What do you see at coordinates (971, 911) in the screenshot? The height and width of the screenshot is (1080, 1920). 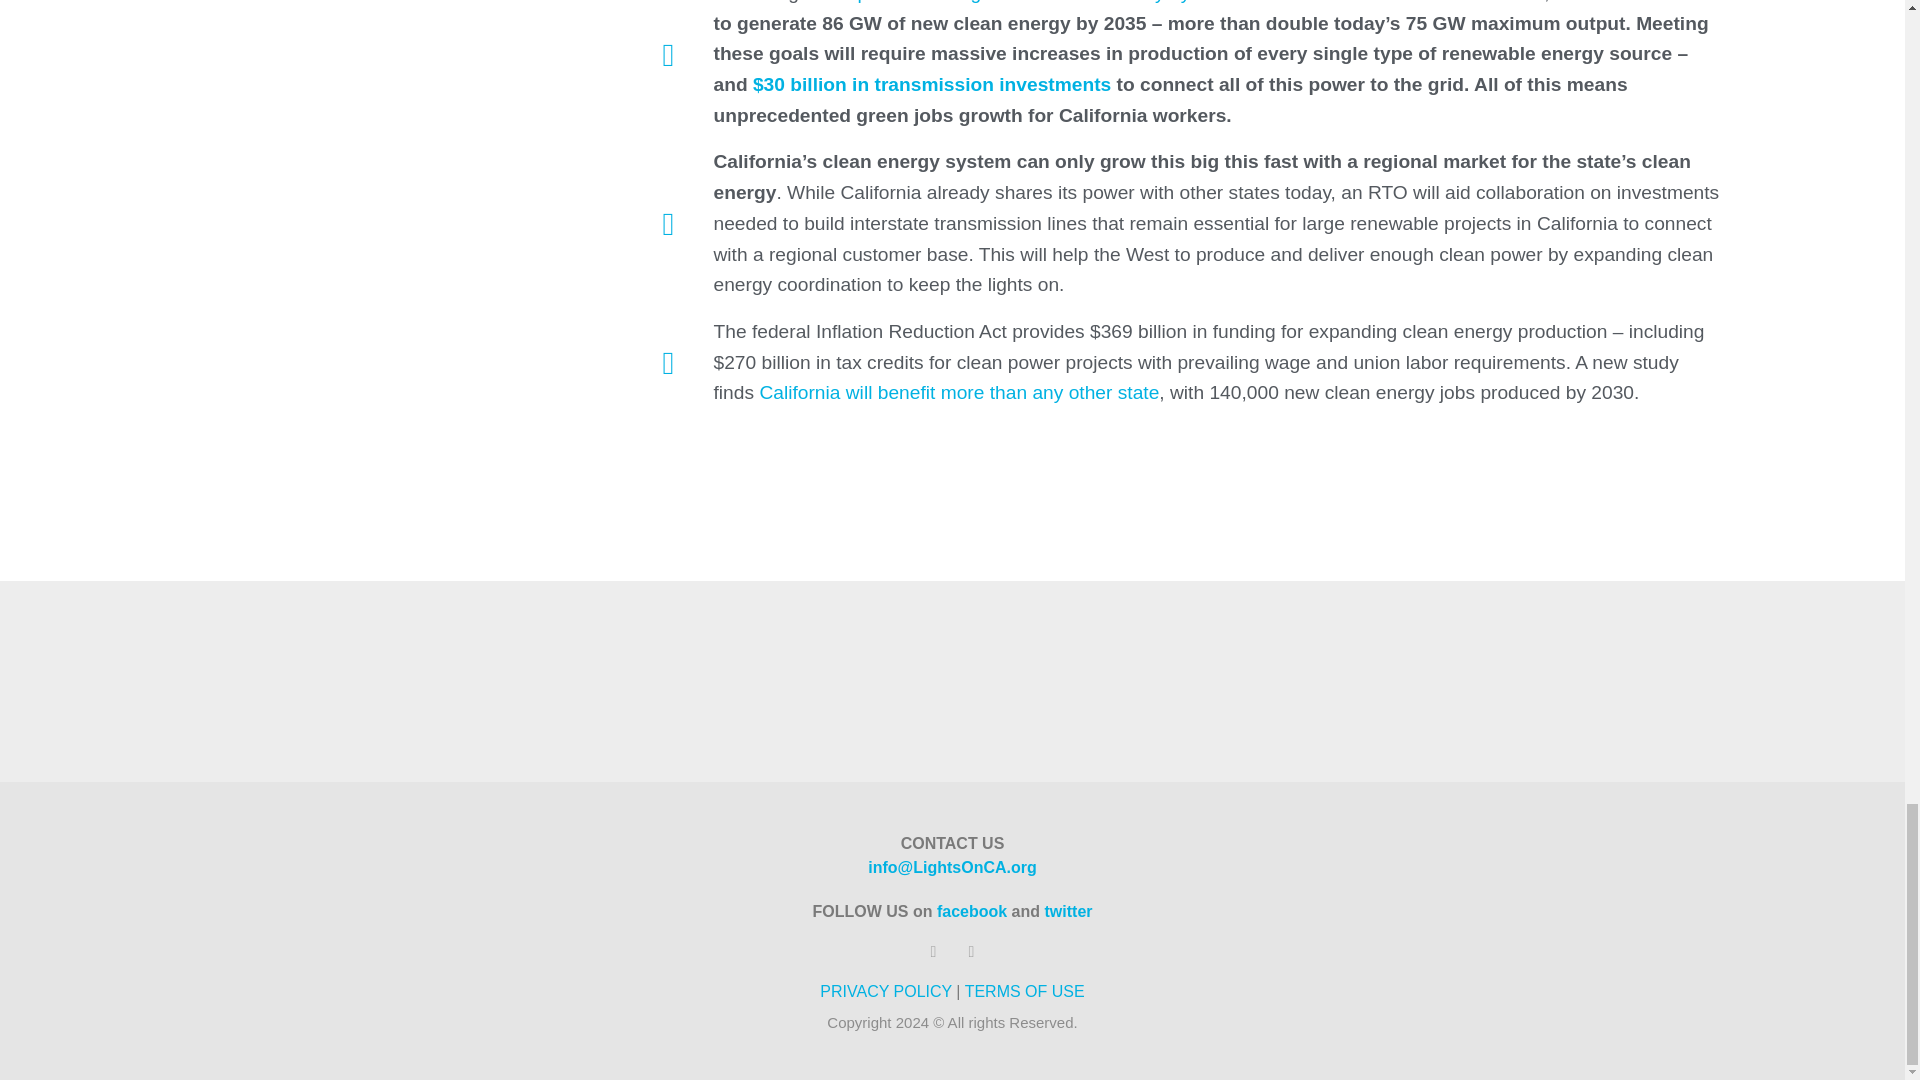 I see `facebook` at bounding box center [971, 911].